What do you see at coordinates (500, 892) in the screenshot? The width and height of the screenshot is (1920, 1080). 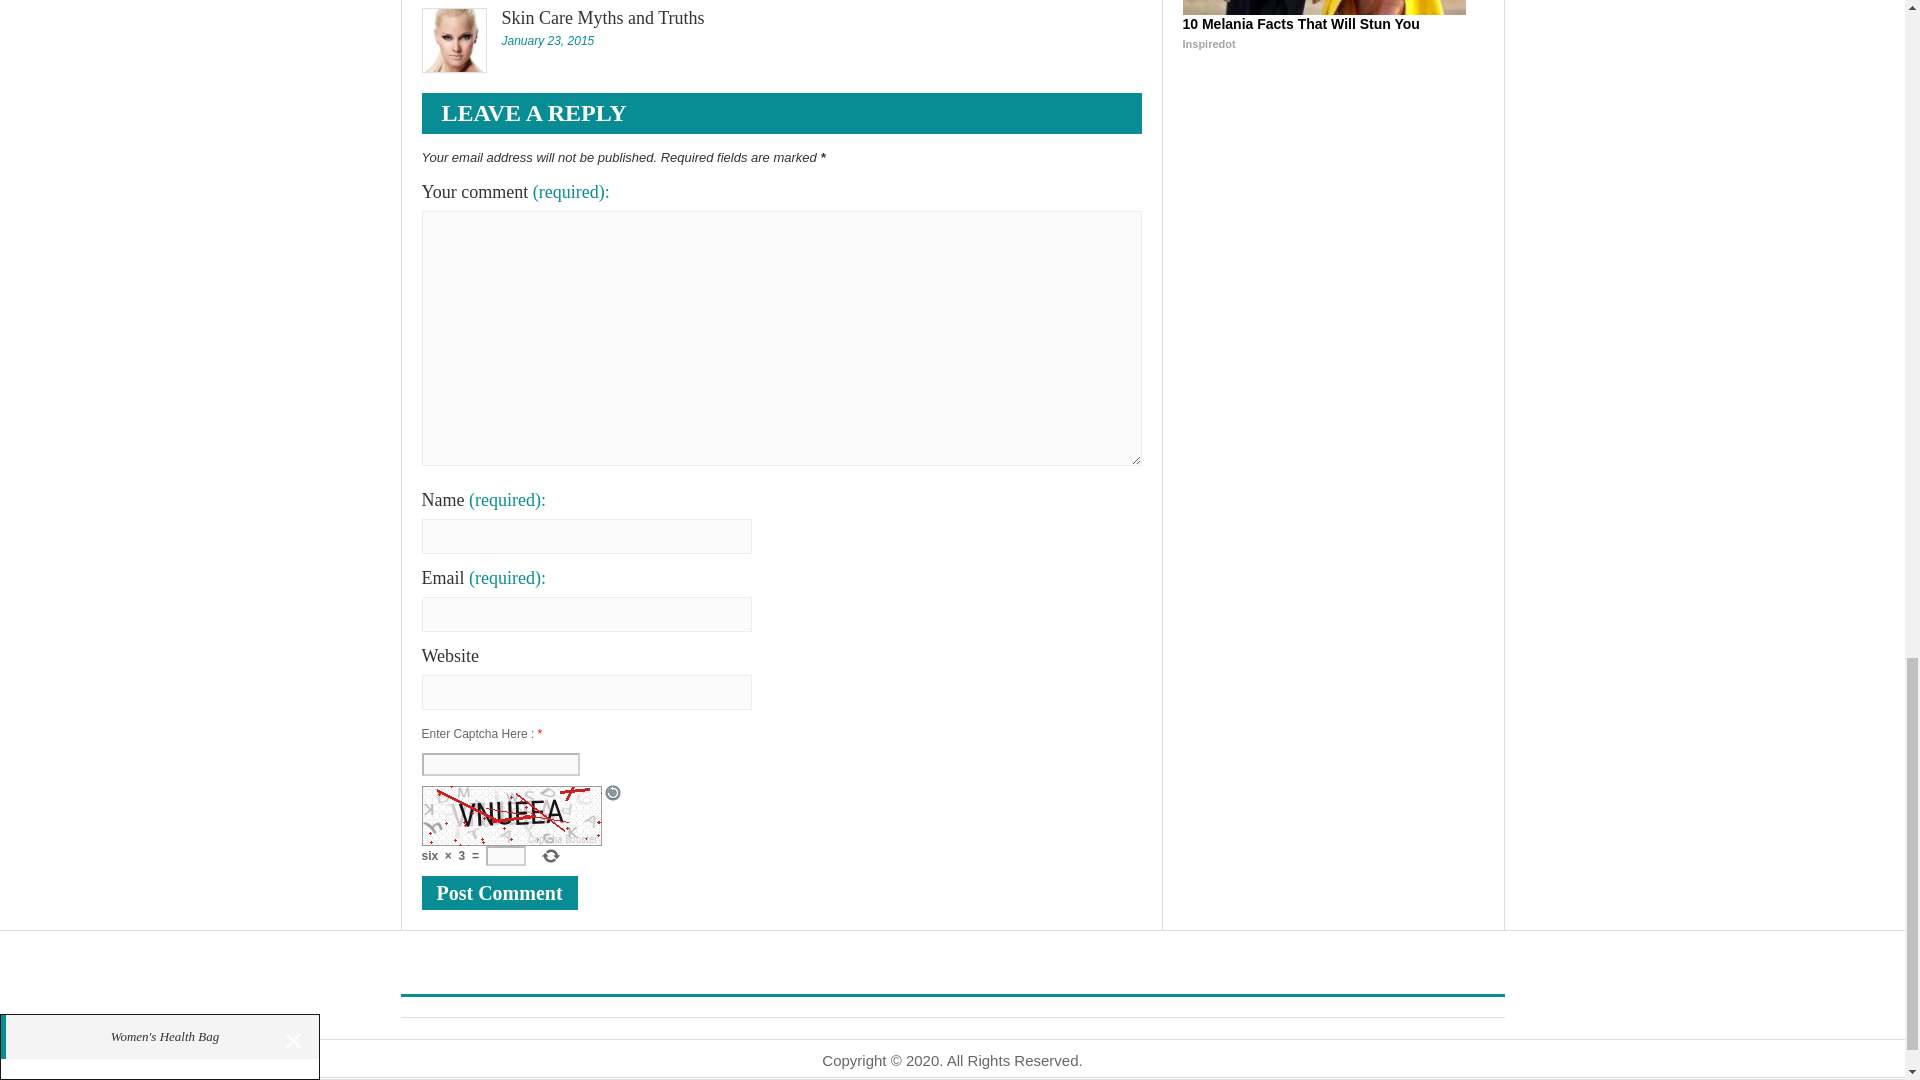 I see `Post Comment` at bounding box center [500, 892].